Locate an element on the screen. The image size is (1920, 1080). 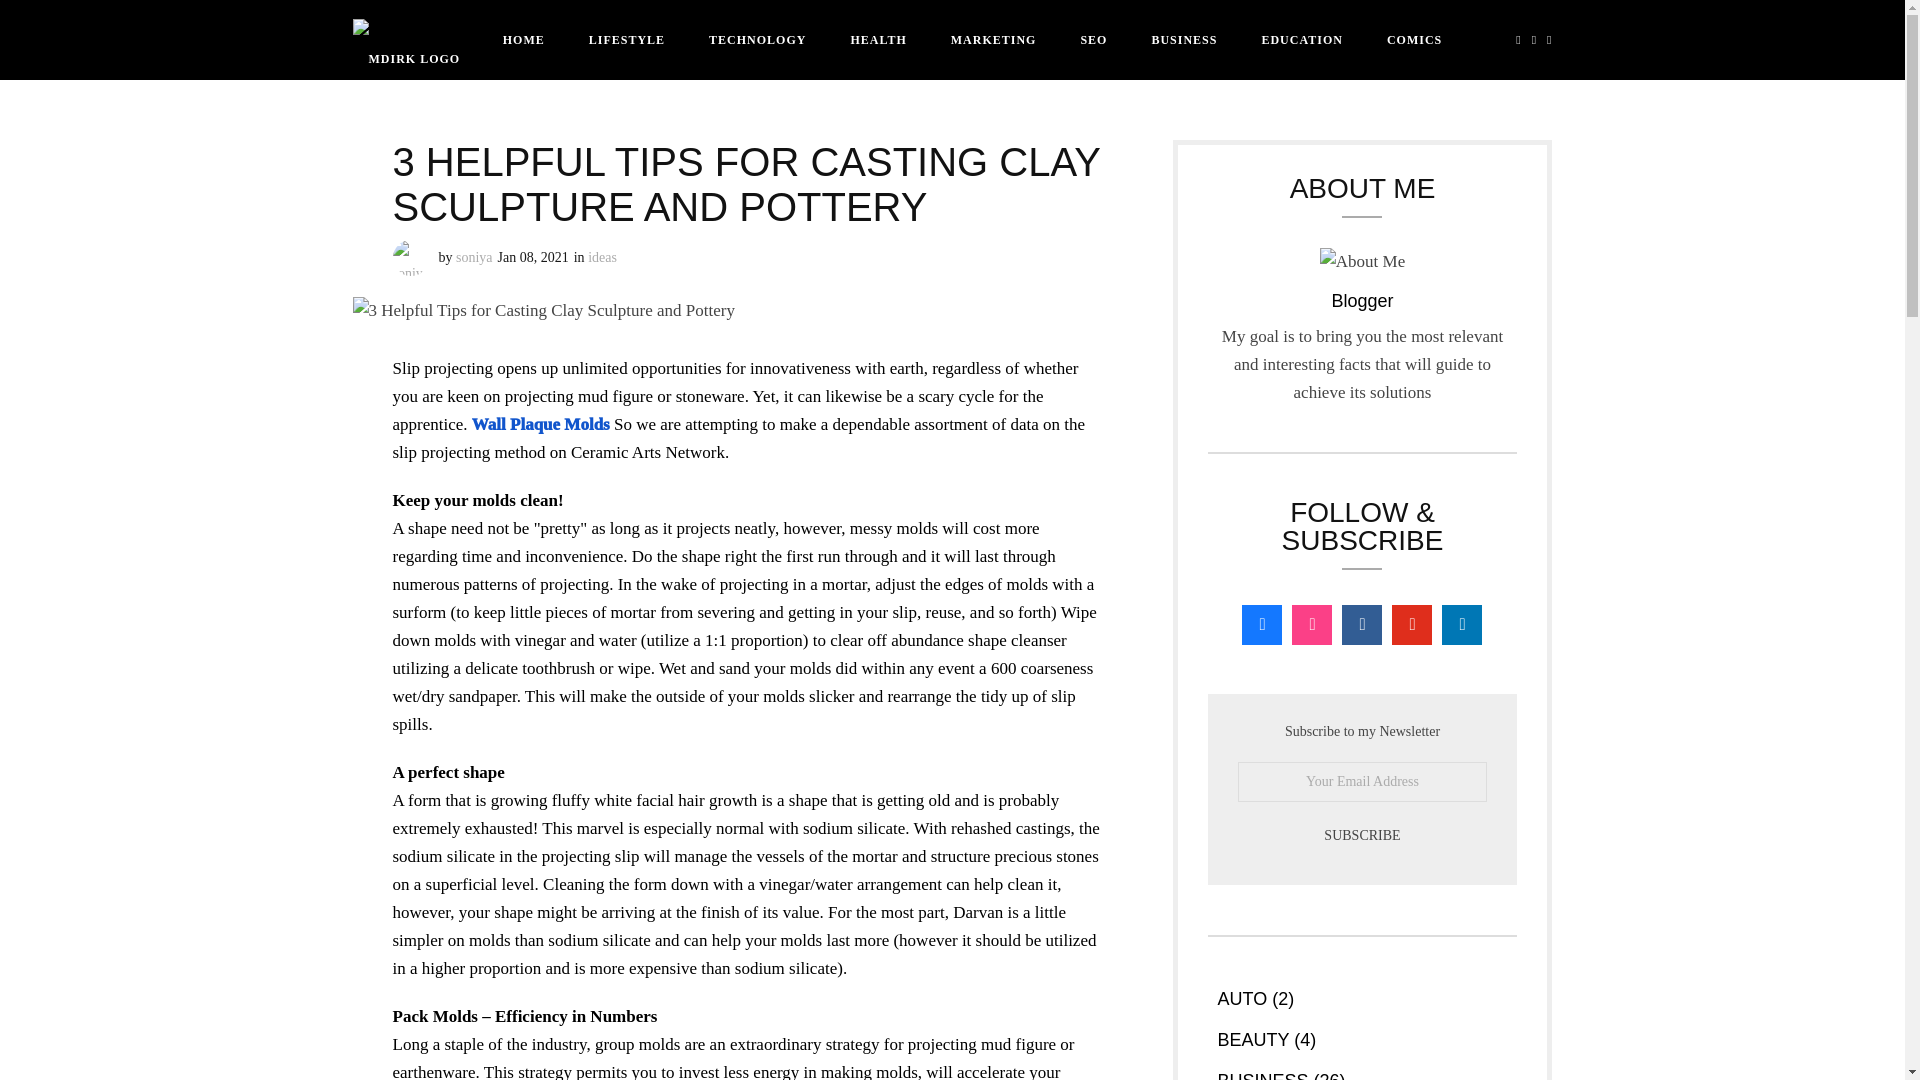
TECHNOLOGY is located at coordinates (757, 40).